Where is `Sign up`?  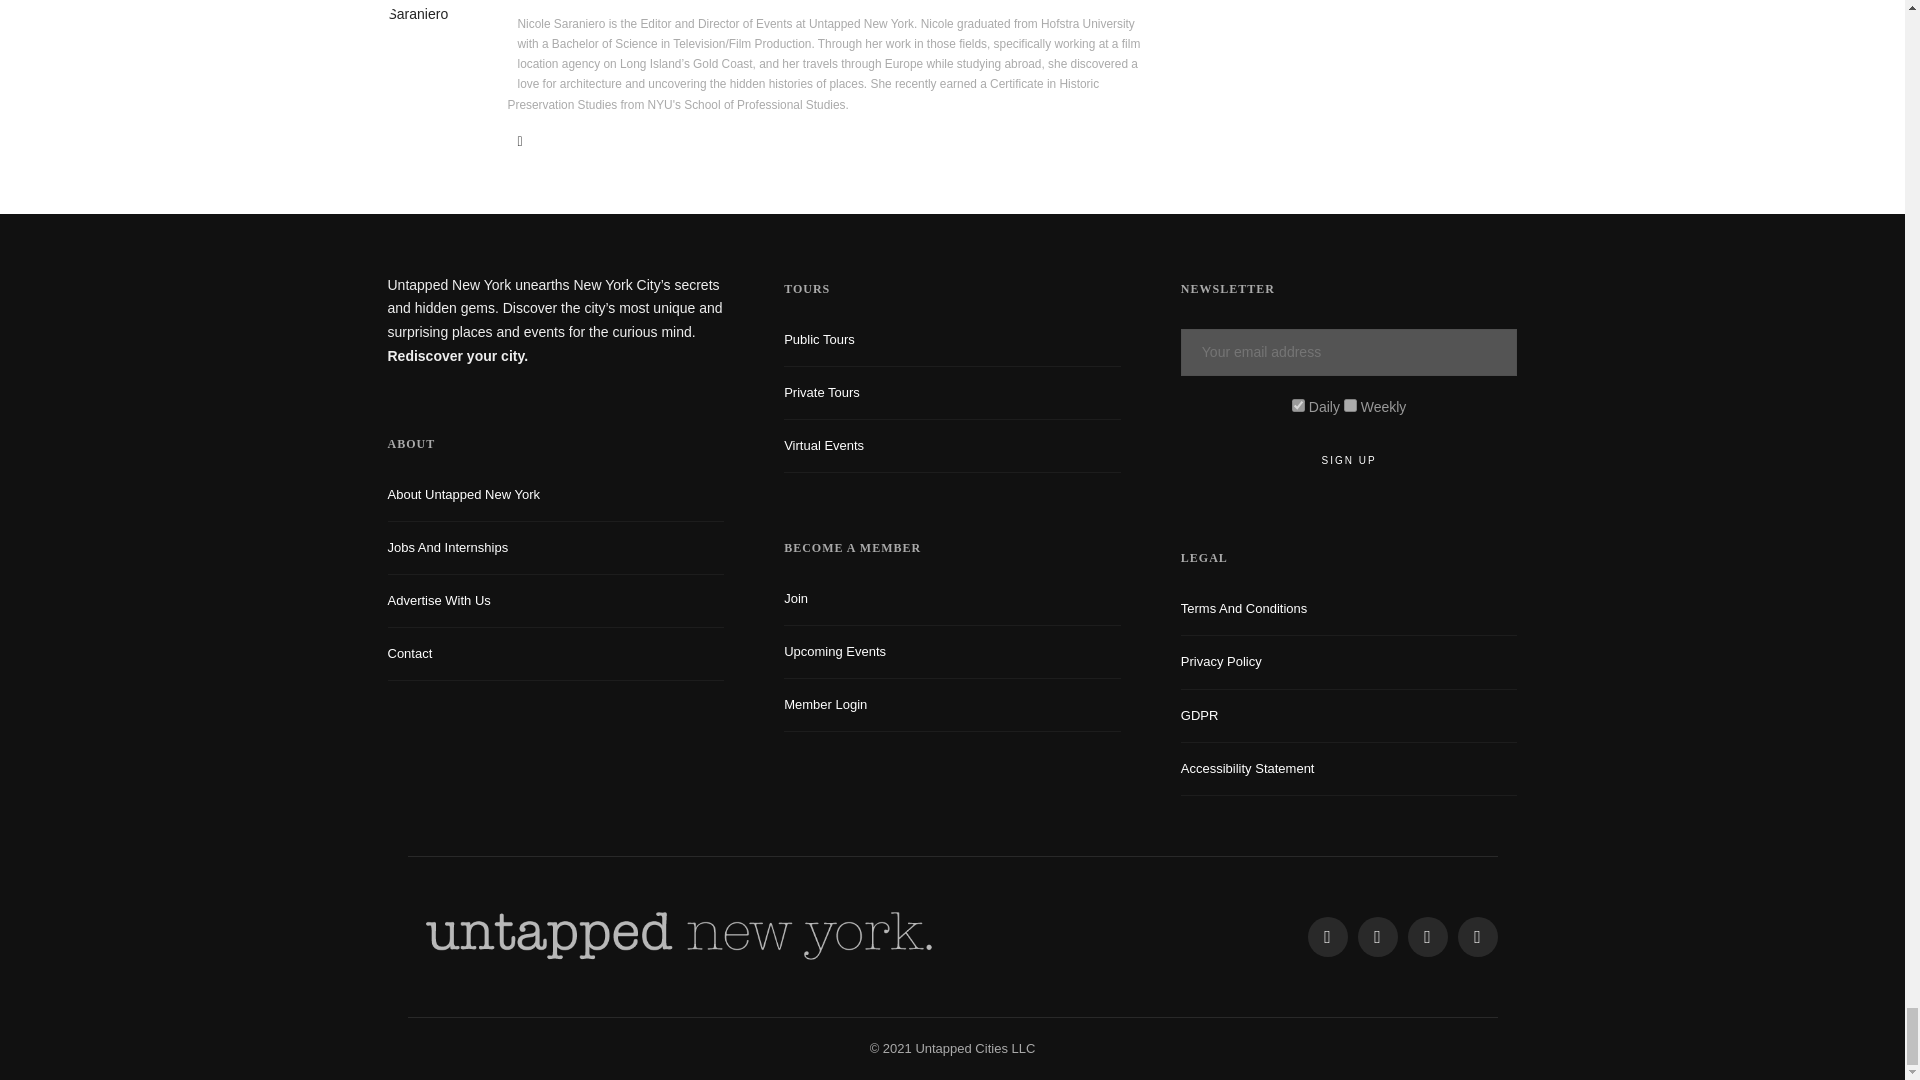
Sign up is located at coordinates (1349, 460).